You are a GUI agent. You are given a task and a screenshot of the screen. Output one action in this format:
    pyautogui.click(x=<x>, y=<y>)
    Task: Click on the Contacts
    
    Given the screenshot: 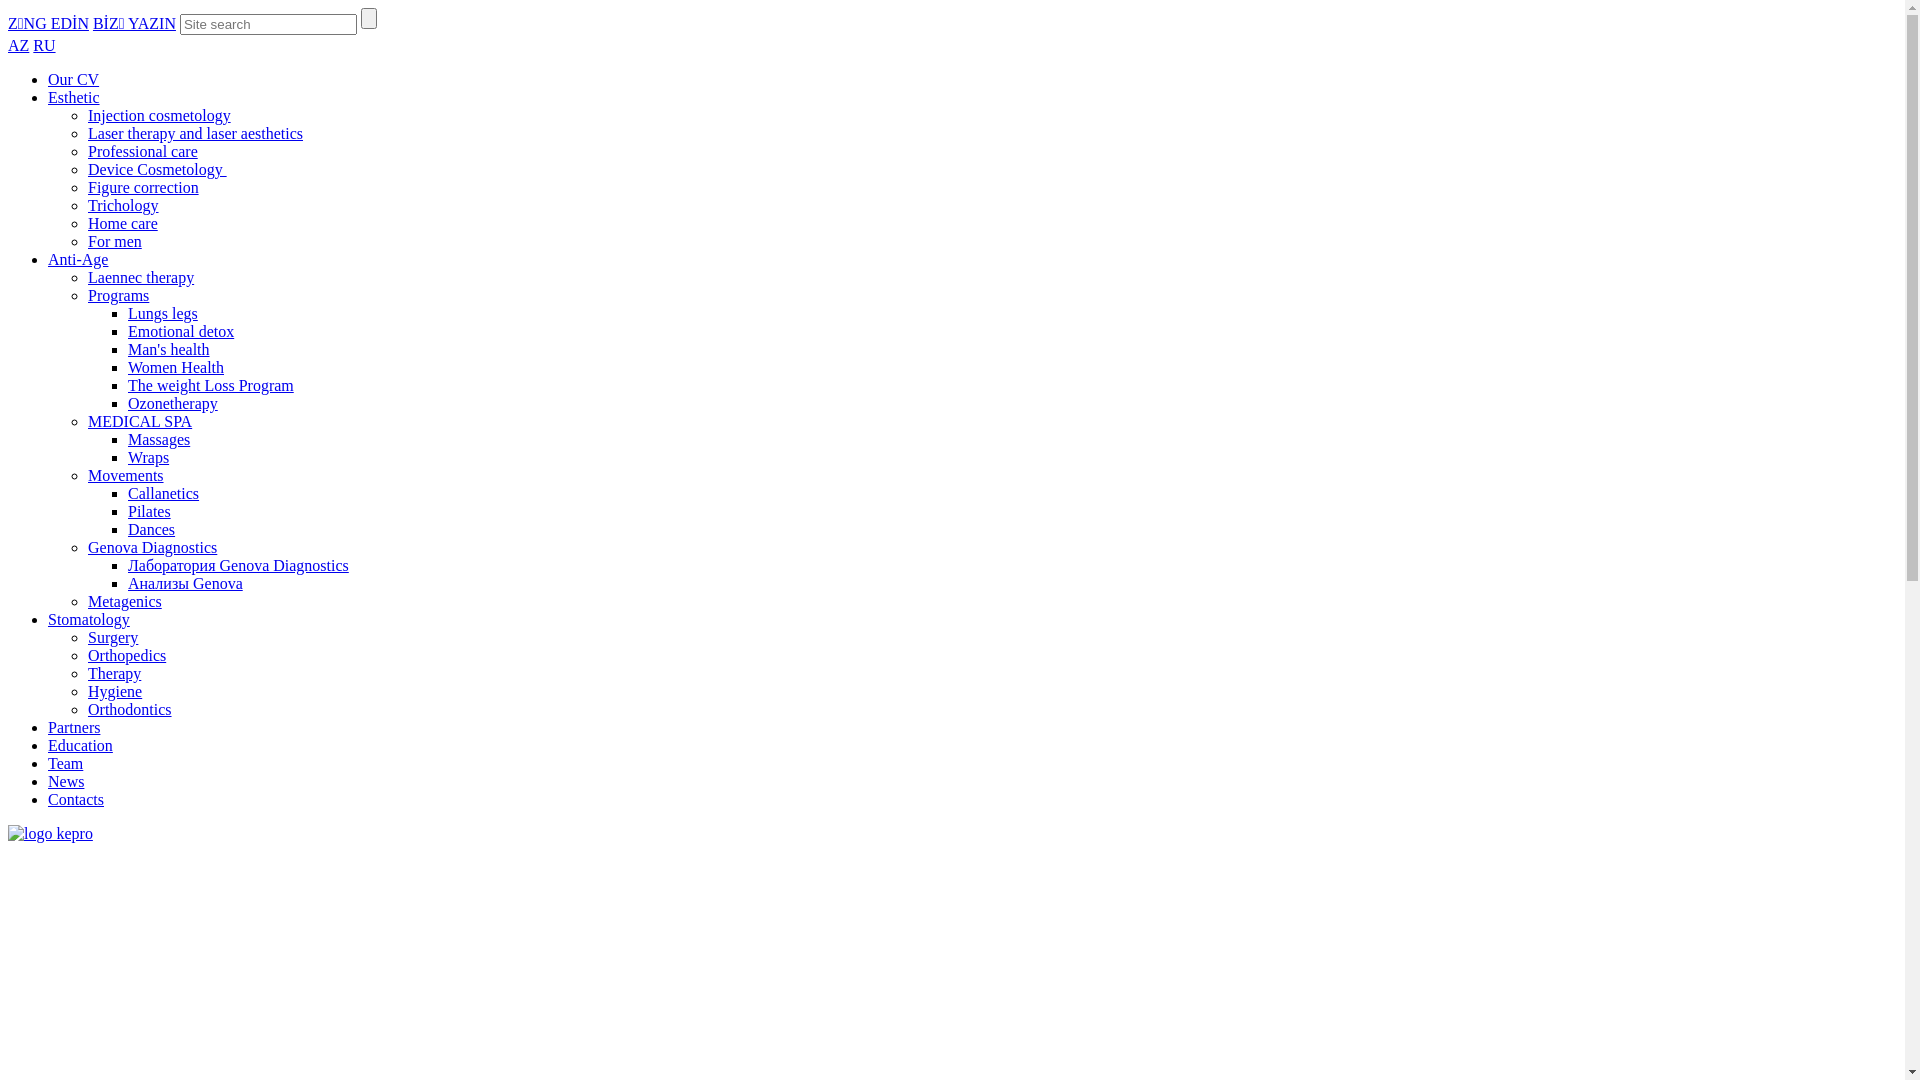 What is the action you would take?
    pyautogui.click(x=76, y=800)
    